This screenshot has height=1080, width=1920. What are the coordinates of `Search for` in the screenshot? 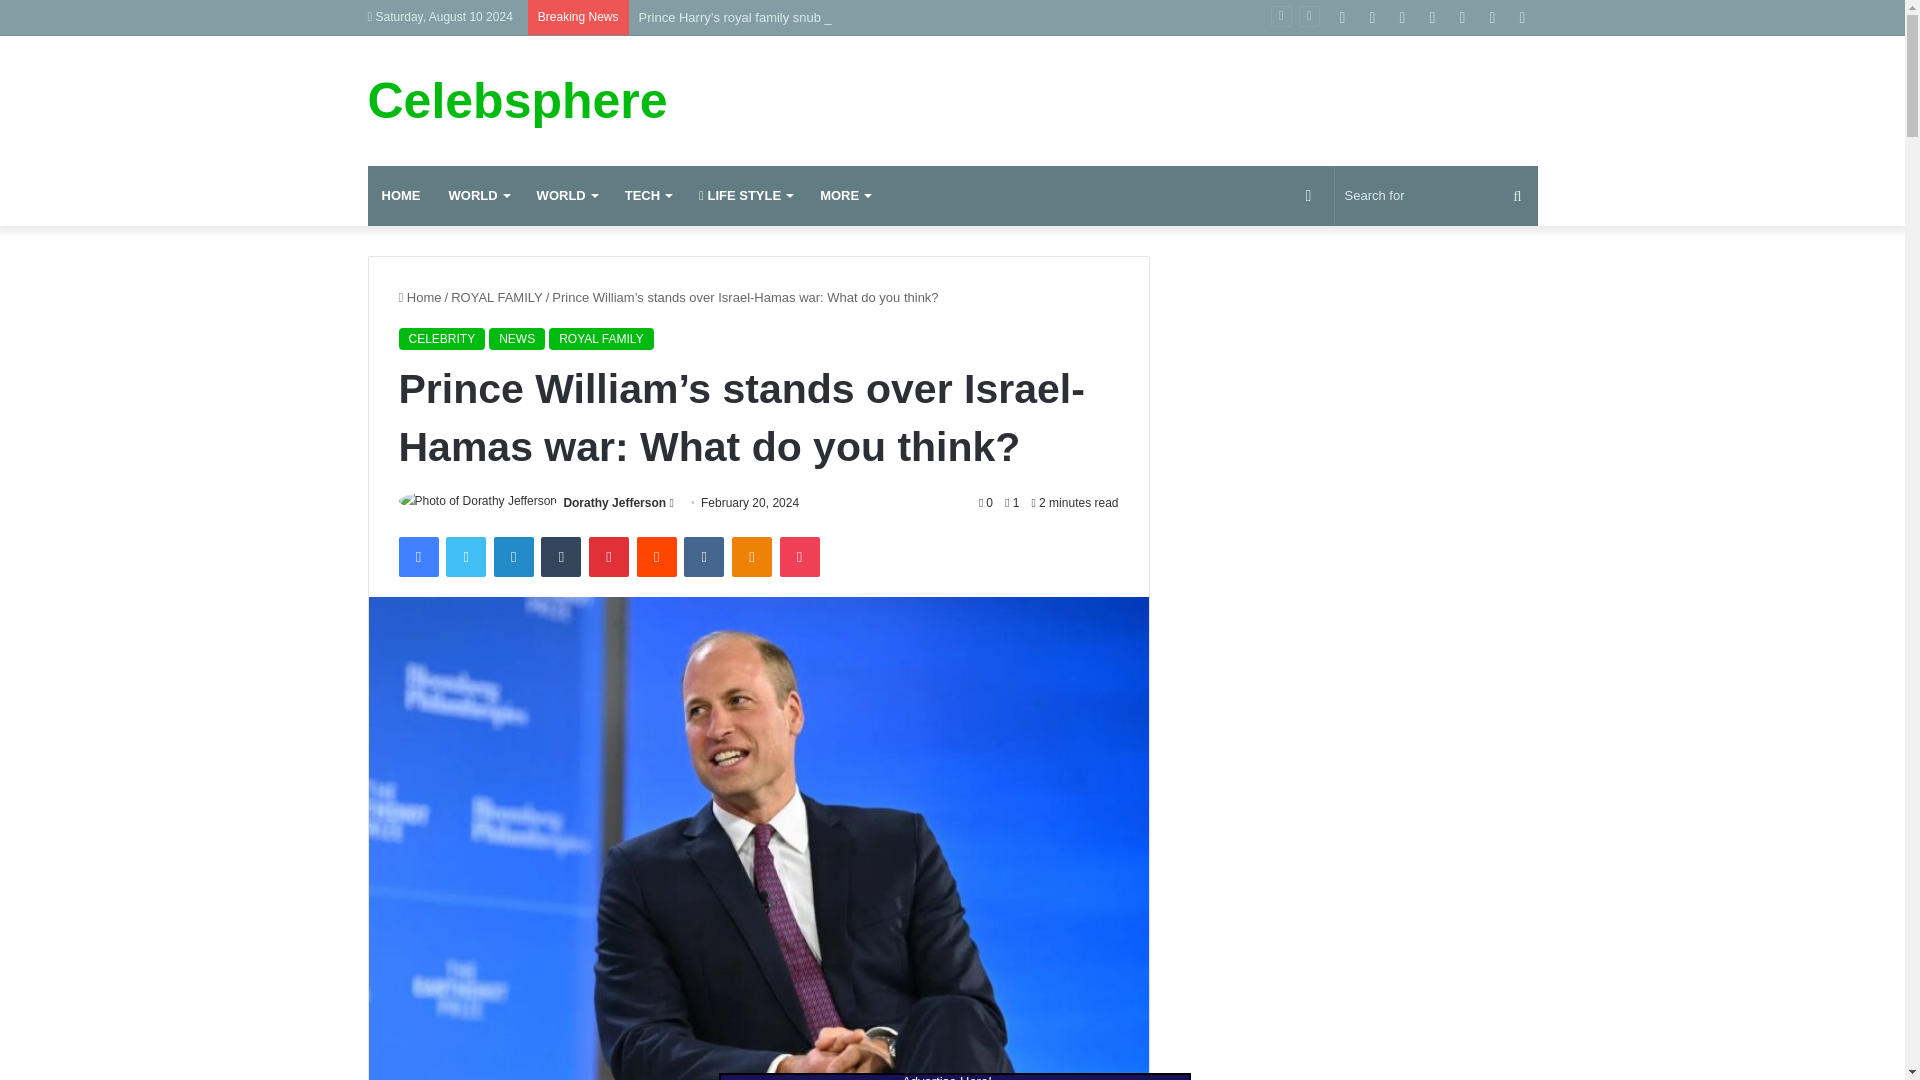 It's located at (1436, 196).